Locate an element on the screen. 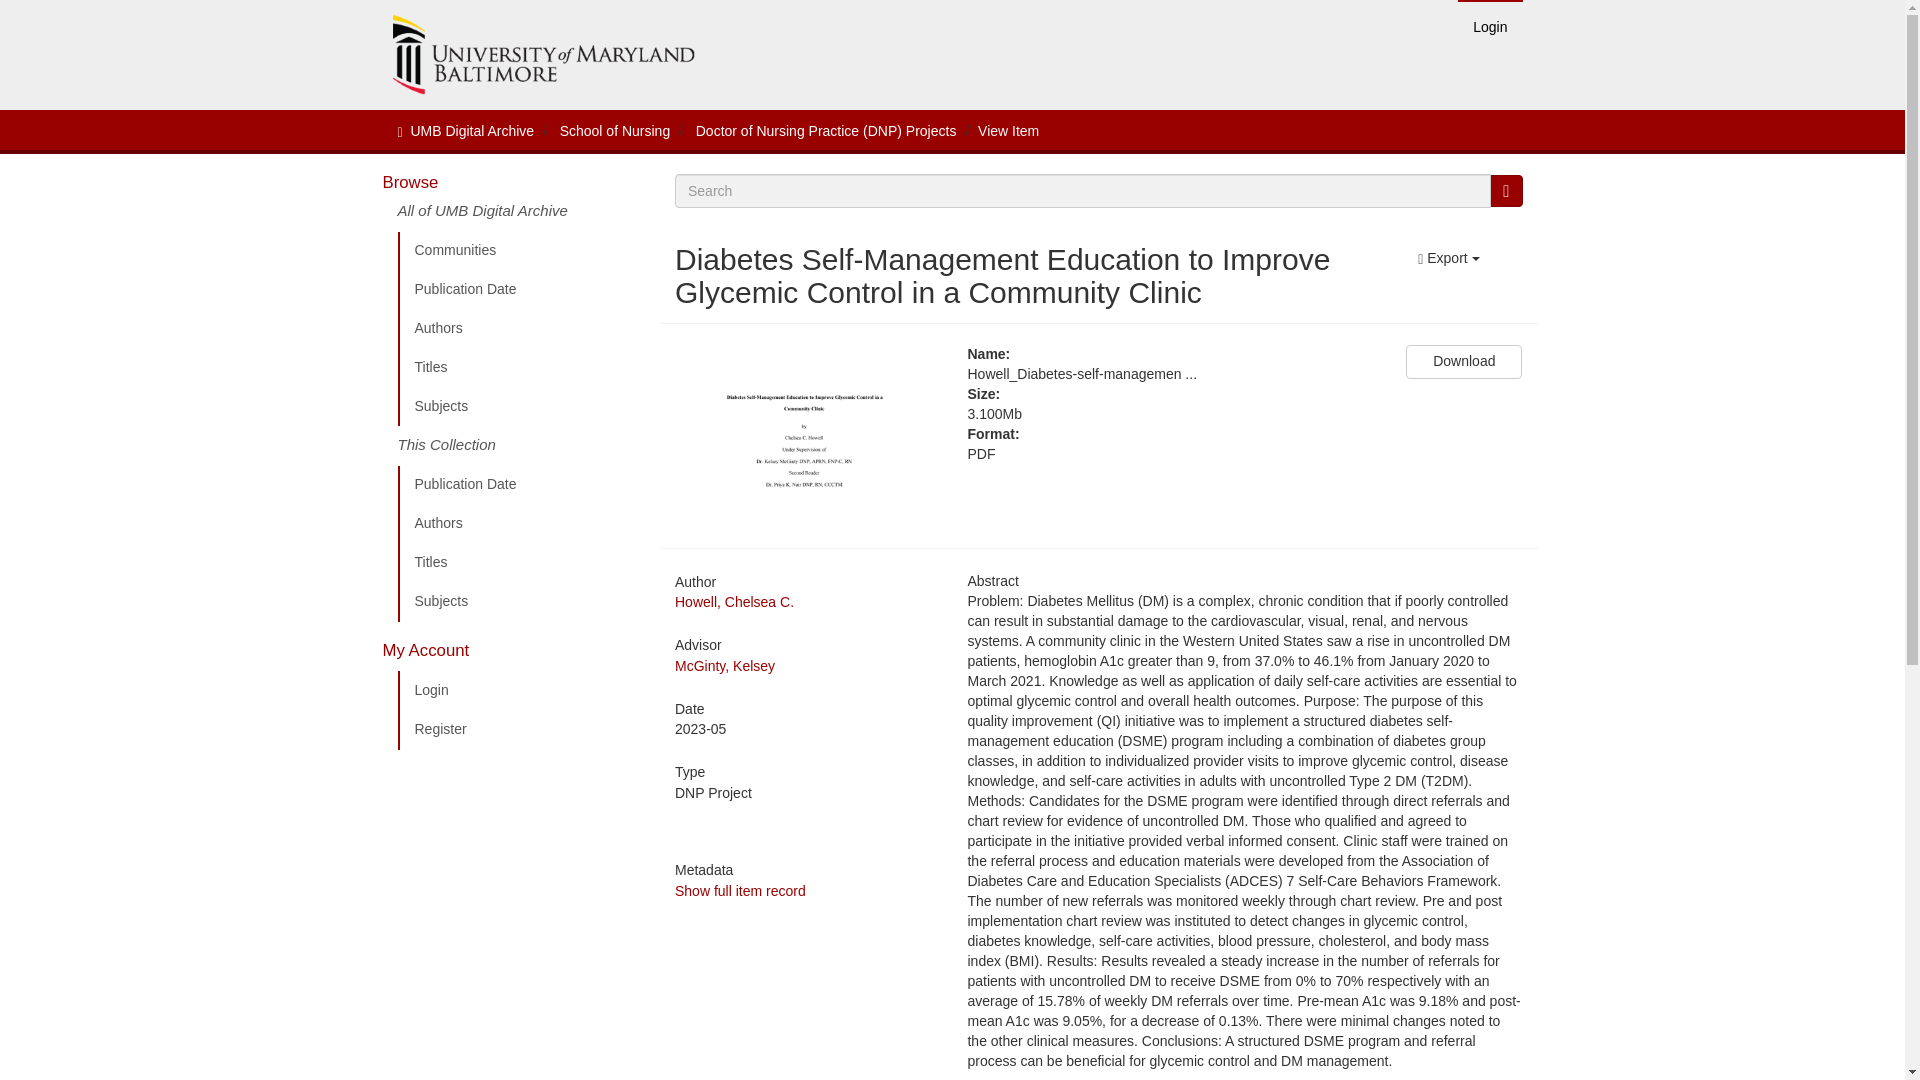 The width and height of the screenshot is (1920, 1080). Subjects is located at coordinates (521, 406).